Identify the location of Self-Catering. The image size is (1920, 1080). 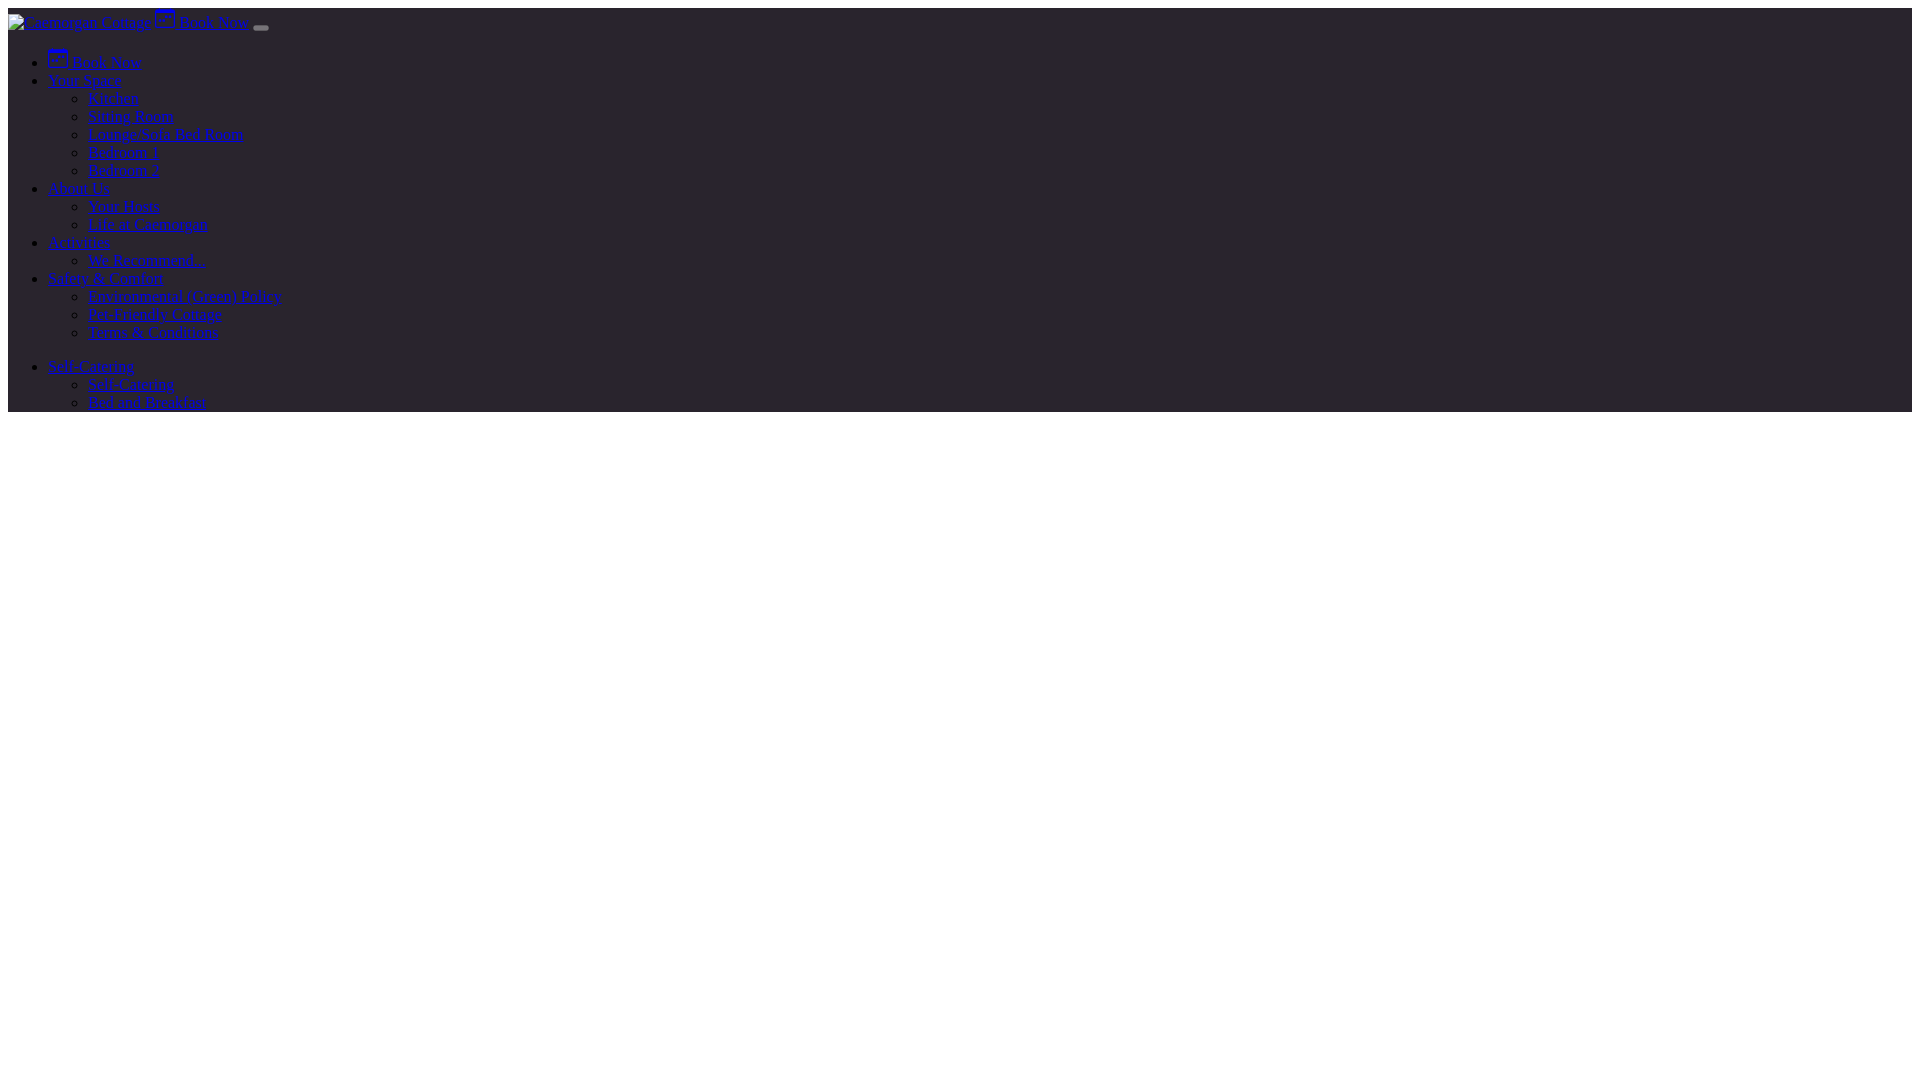
(91, 366).